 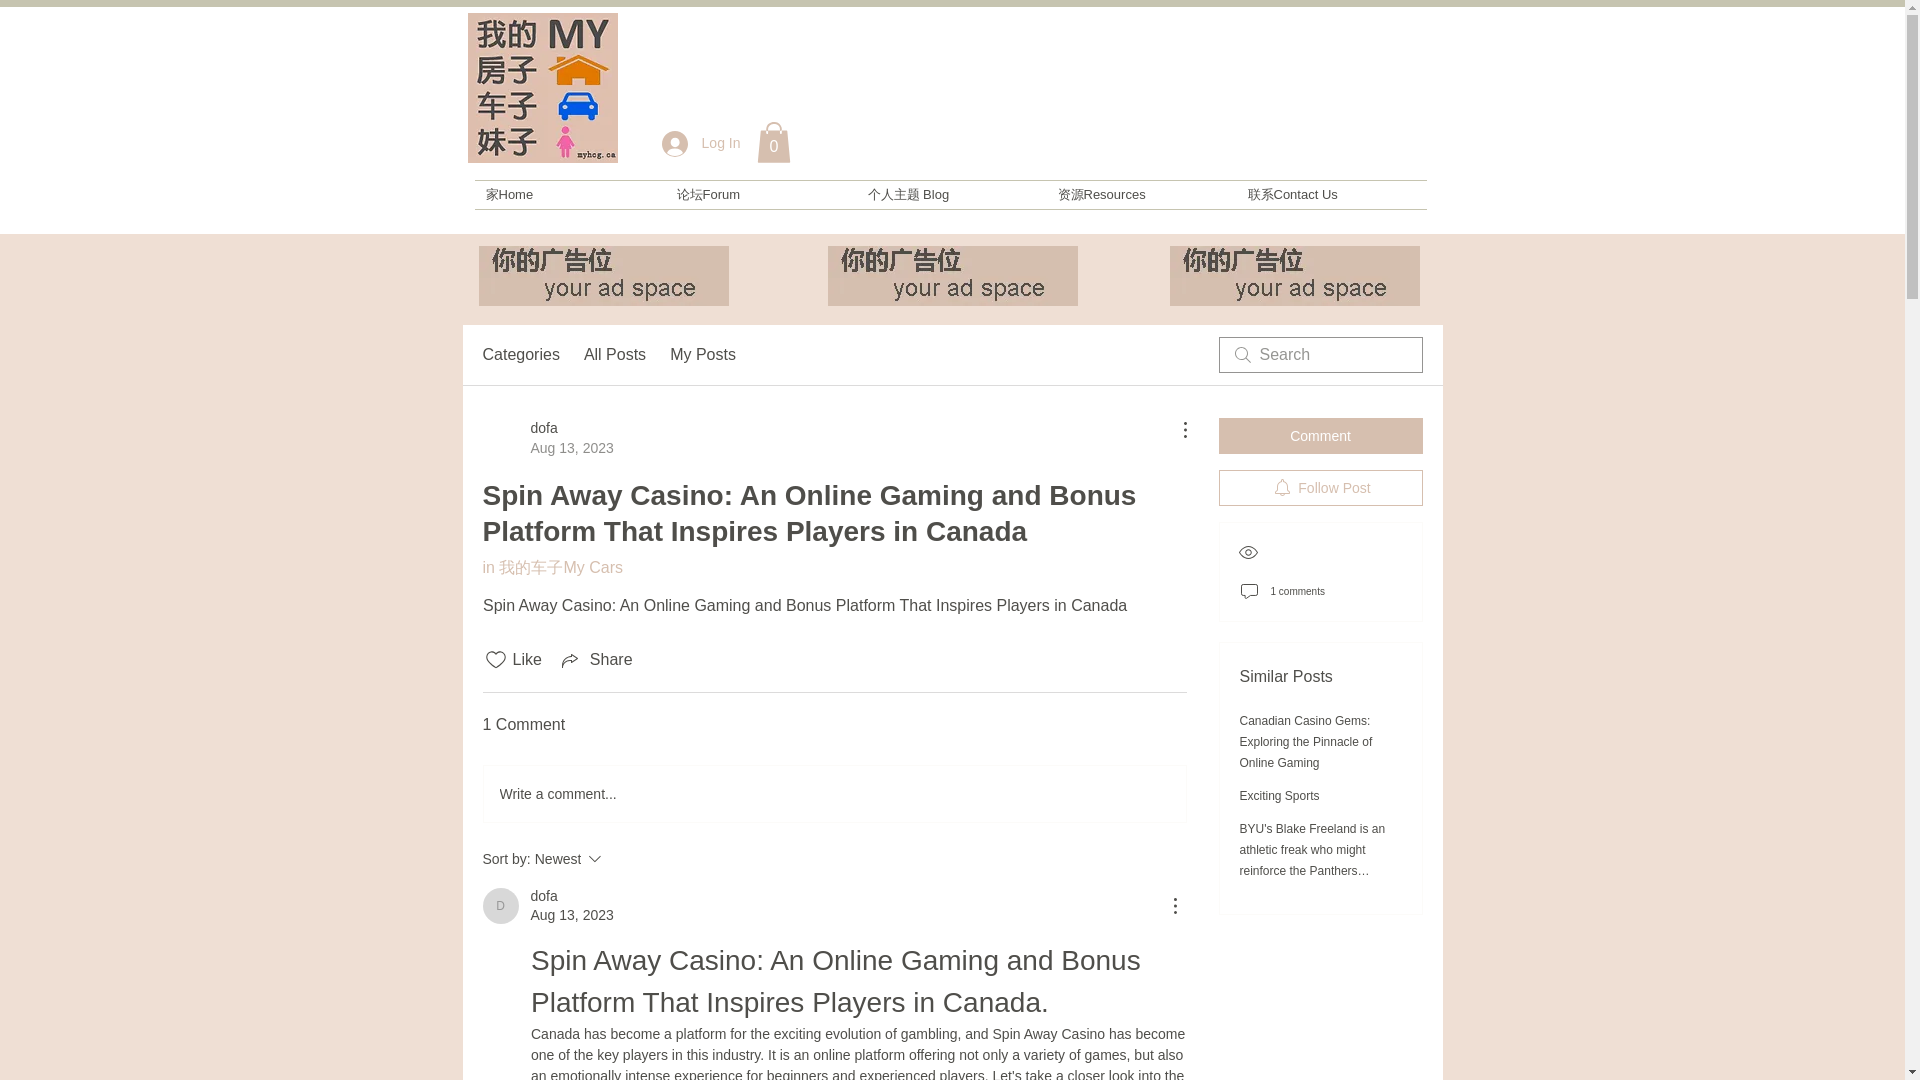 What do you see at coordinates (1320, 435) in the screenshot?
I see `0` at bounding box center [1320, 435].